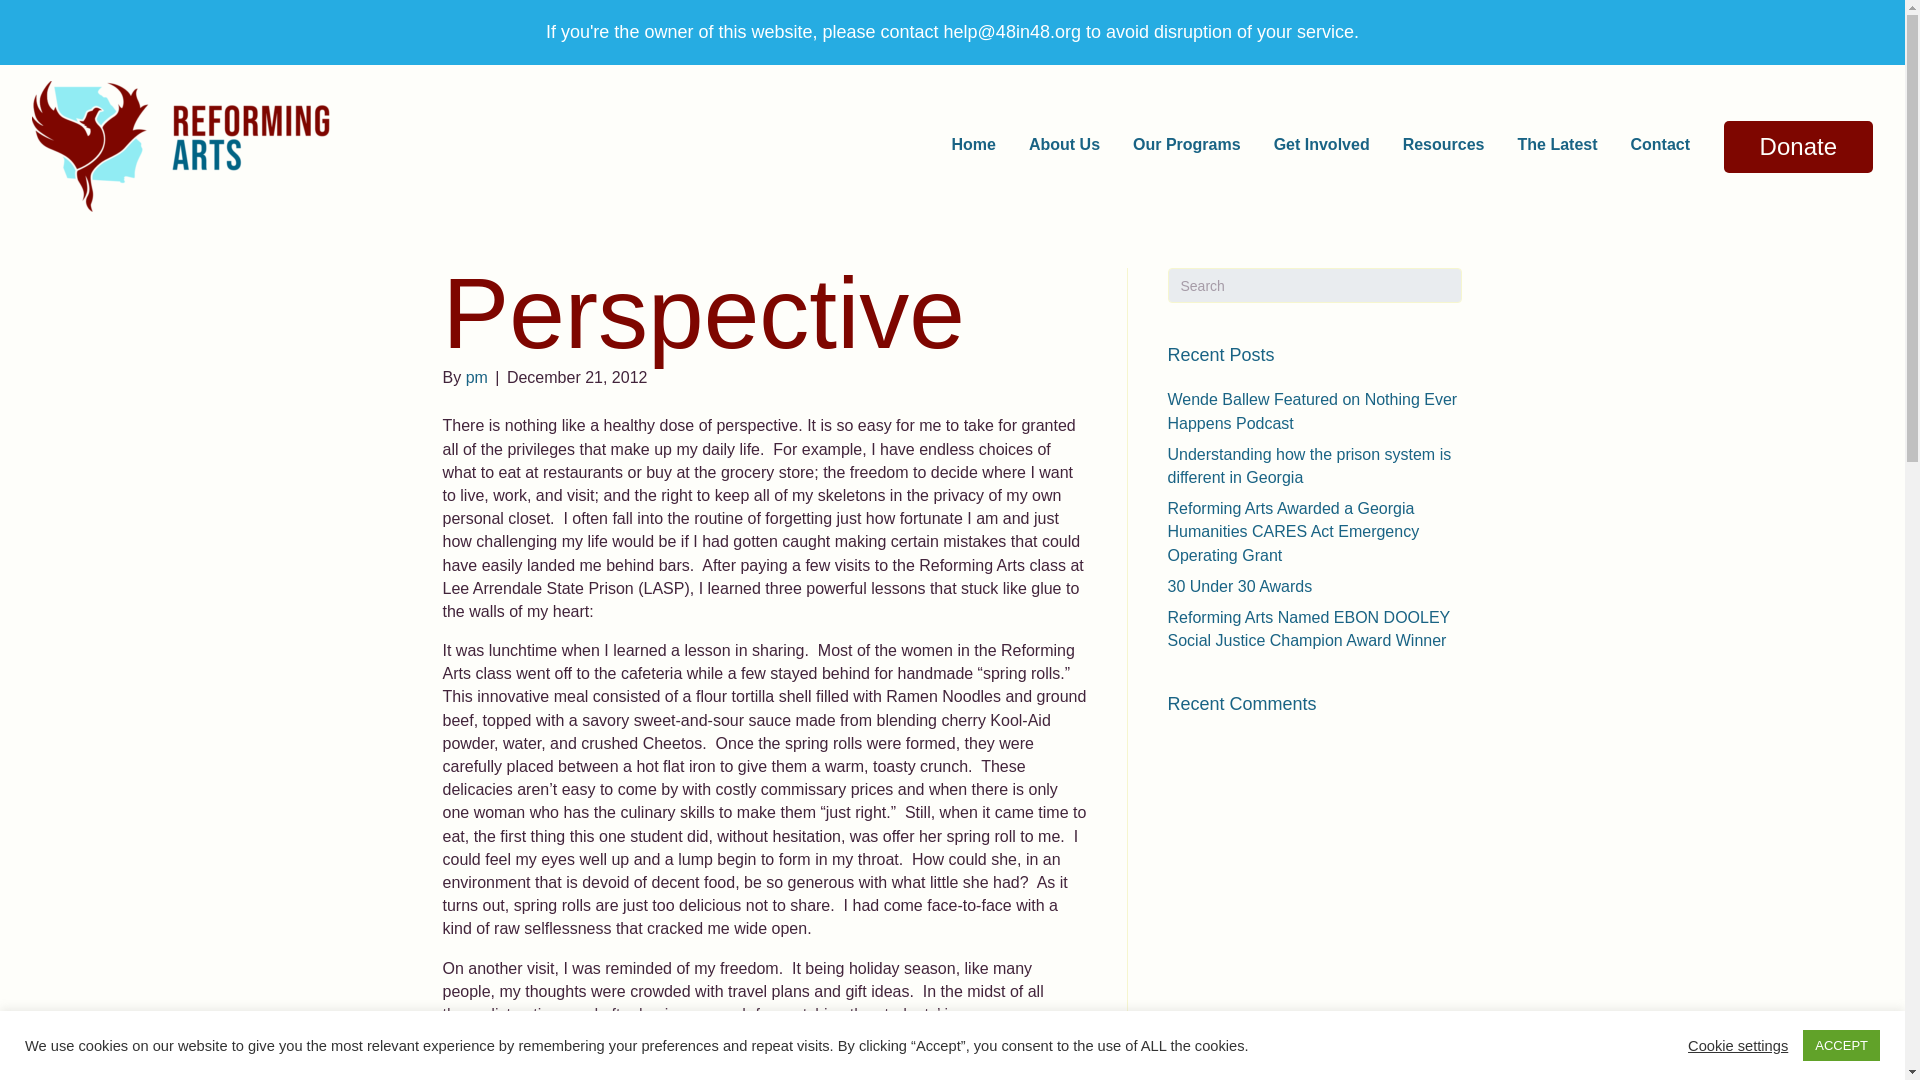  I want to click on The Latest, so click(1556, 144).